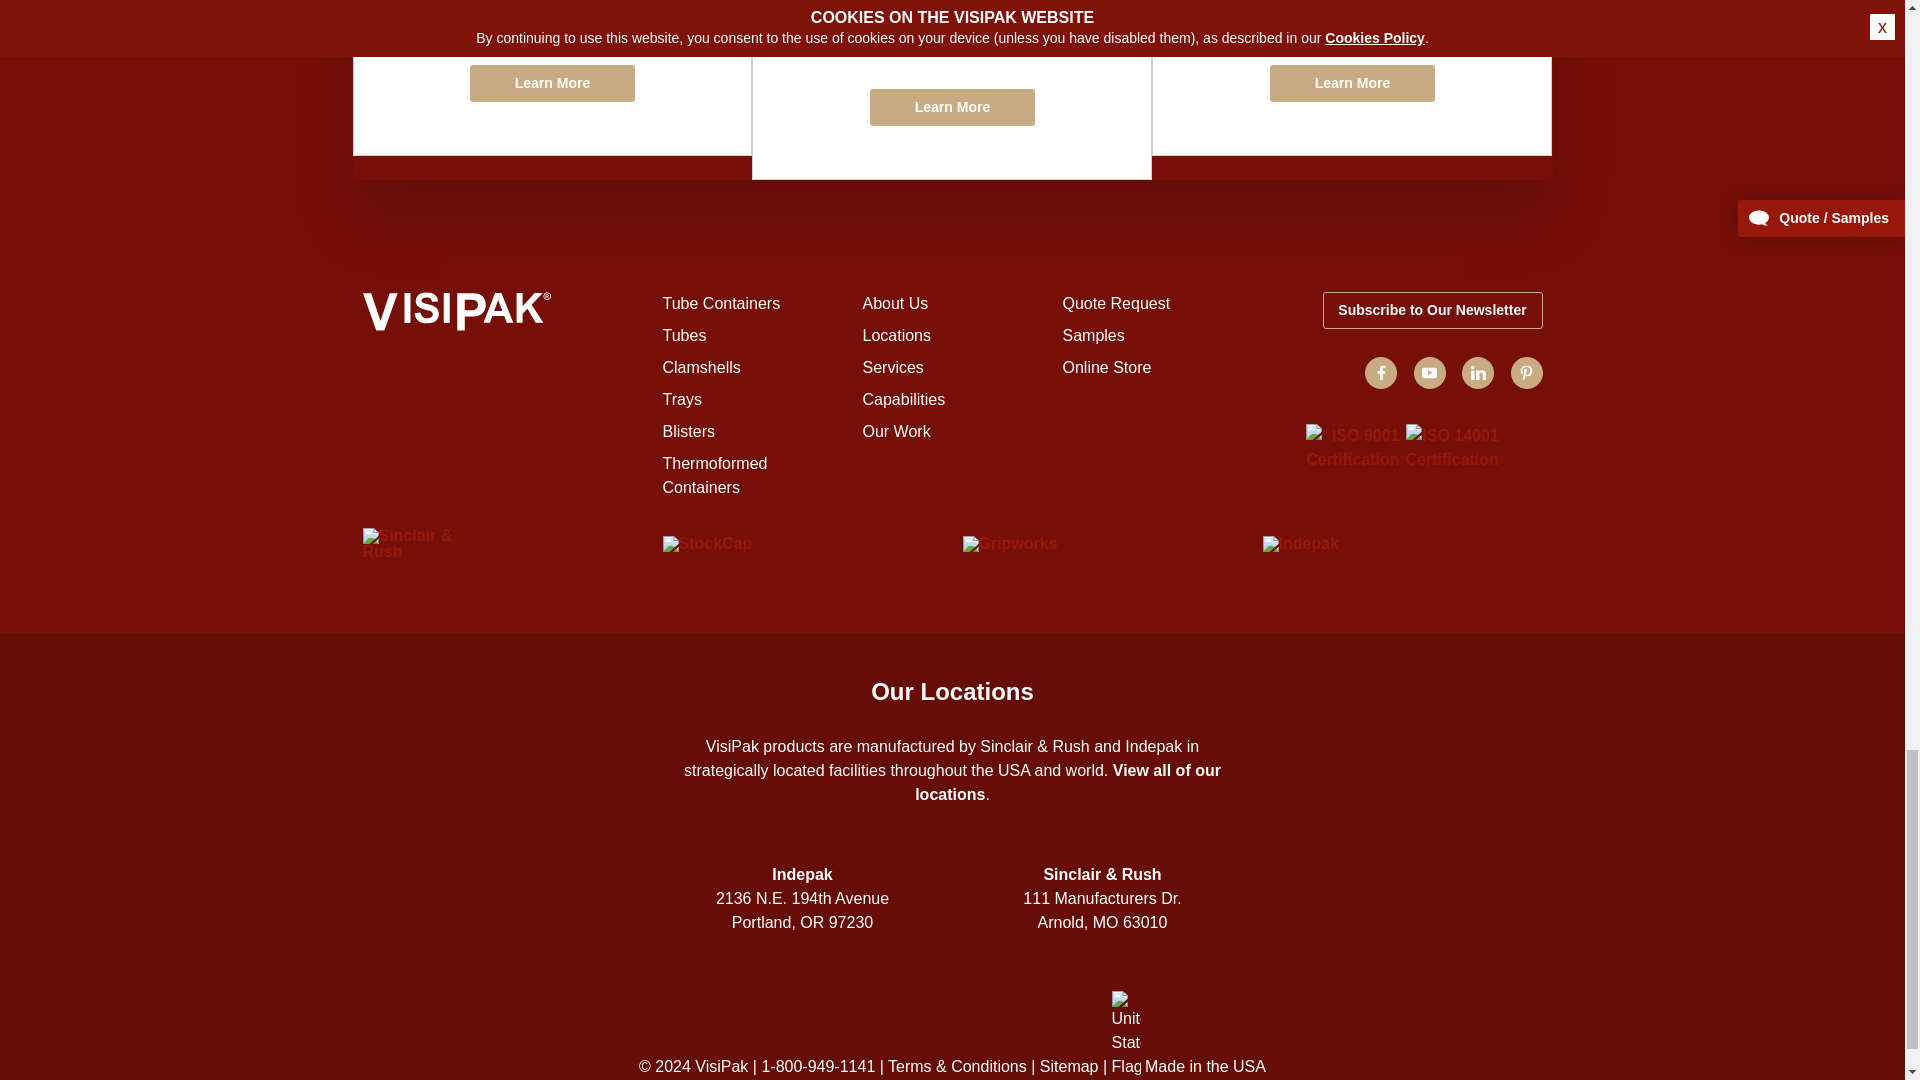 This screenshot has width=1920, height=1080. Describe the element at coordinates (681, 399) in the screenshot. I see `Trays` at that location.